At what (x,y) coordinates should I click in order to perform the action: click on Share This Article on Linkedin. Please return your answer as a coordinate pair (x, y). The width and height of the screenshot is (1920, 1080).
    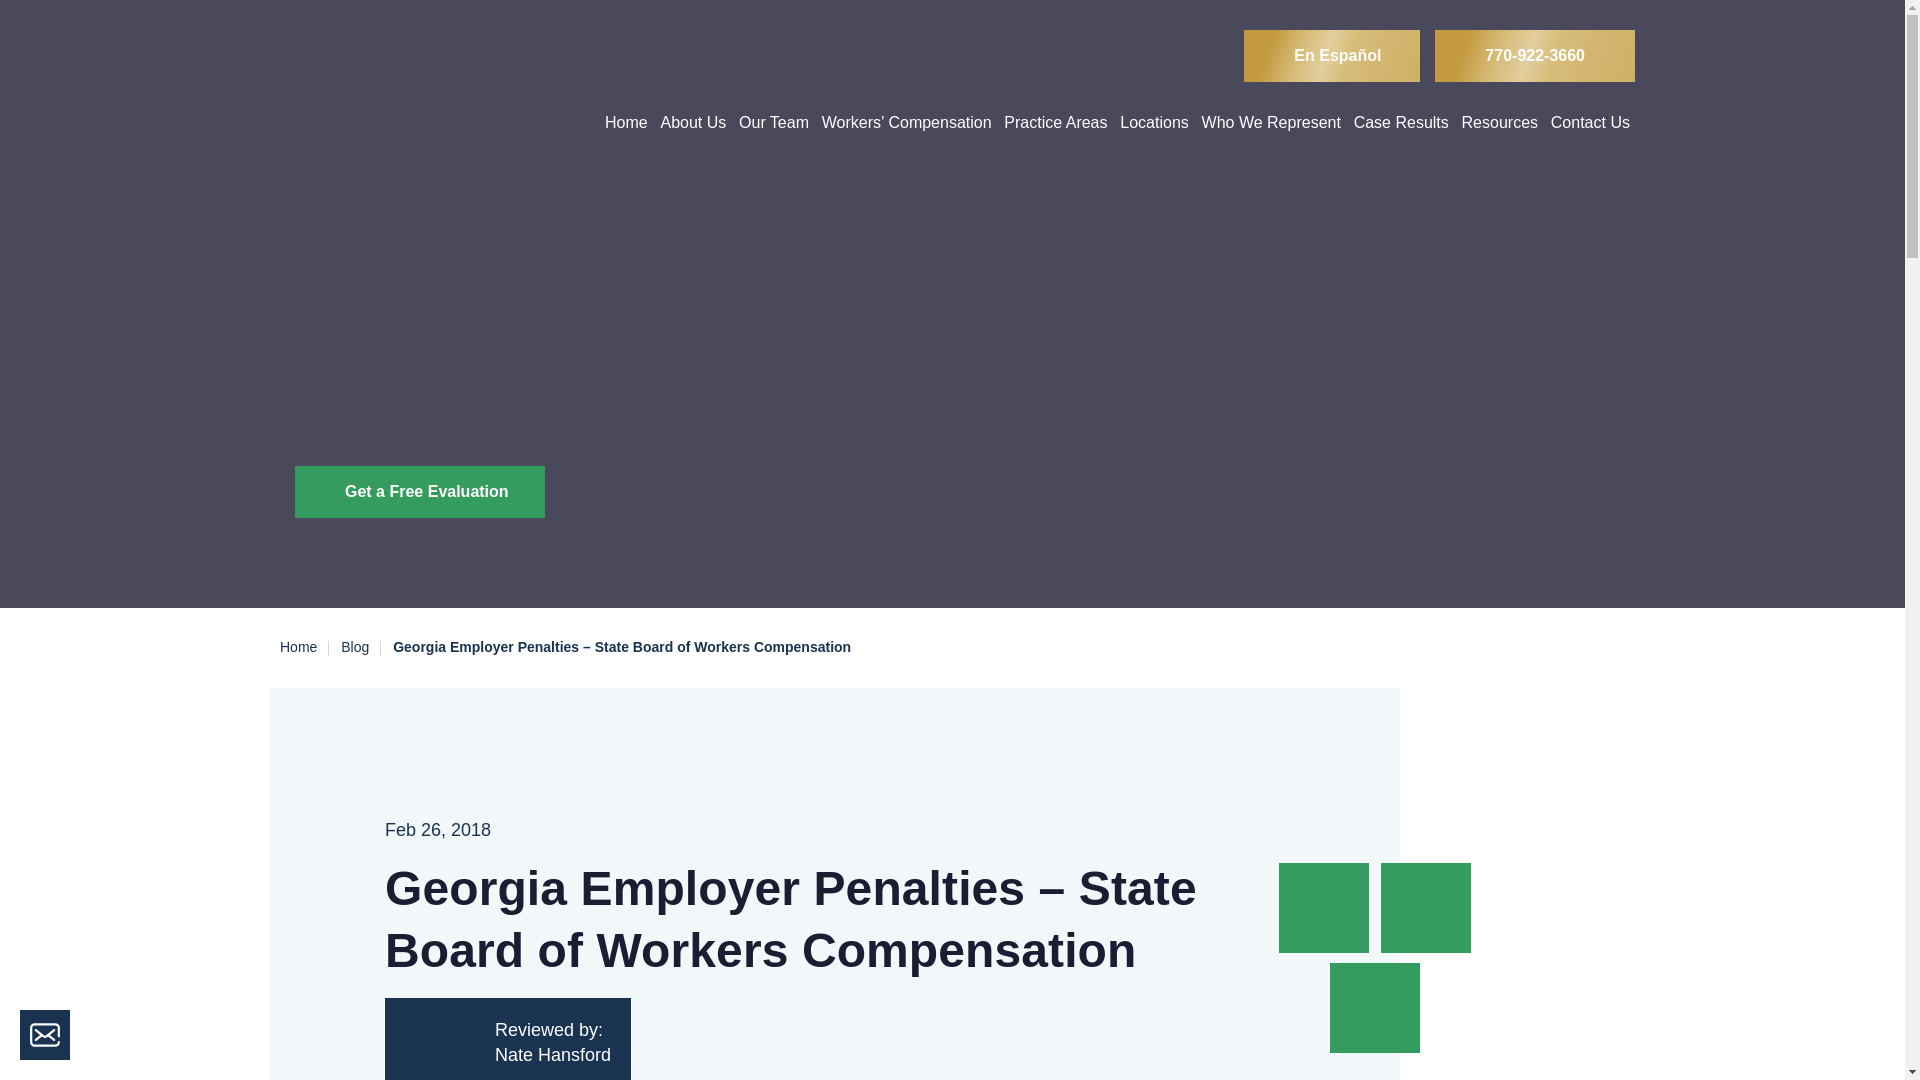
    Looking at the image, I should click on (1426, 906).